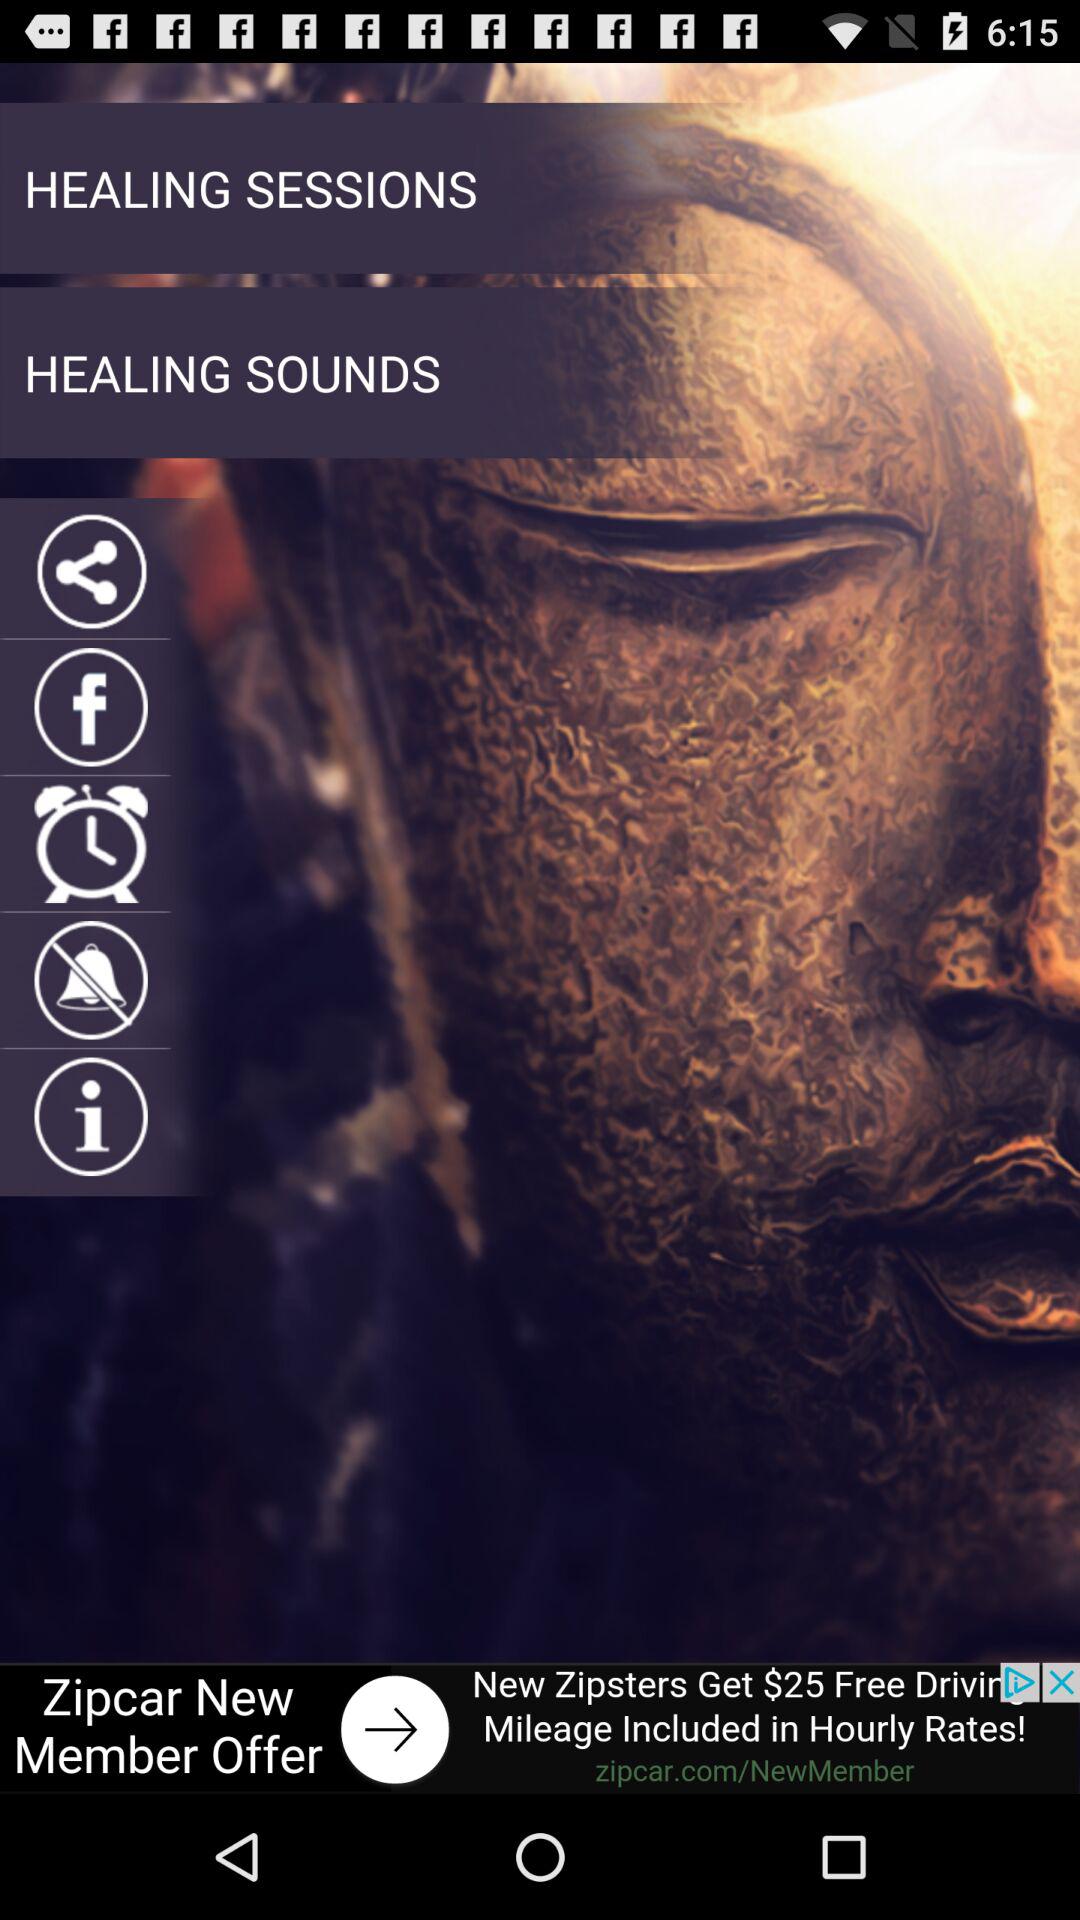 Image resolution: width=1080 pixels, height=1920 pixels. What do you see at coordinates (90, 707) in the screenshot?
I see `go to facebook` at bounding box center [90, 707].